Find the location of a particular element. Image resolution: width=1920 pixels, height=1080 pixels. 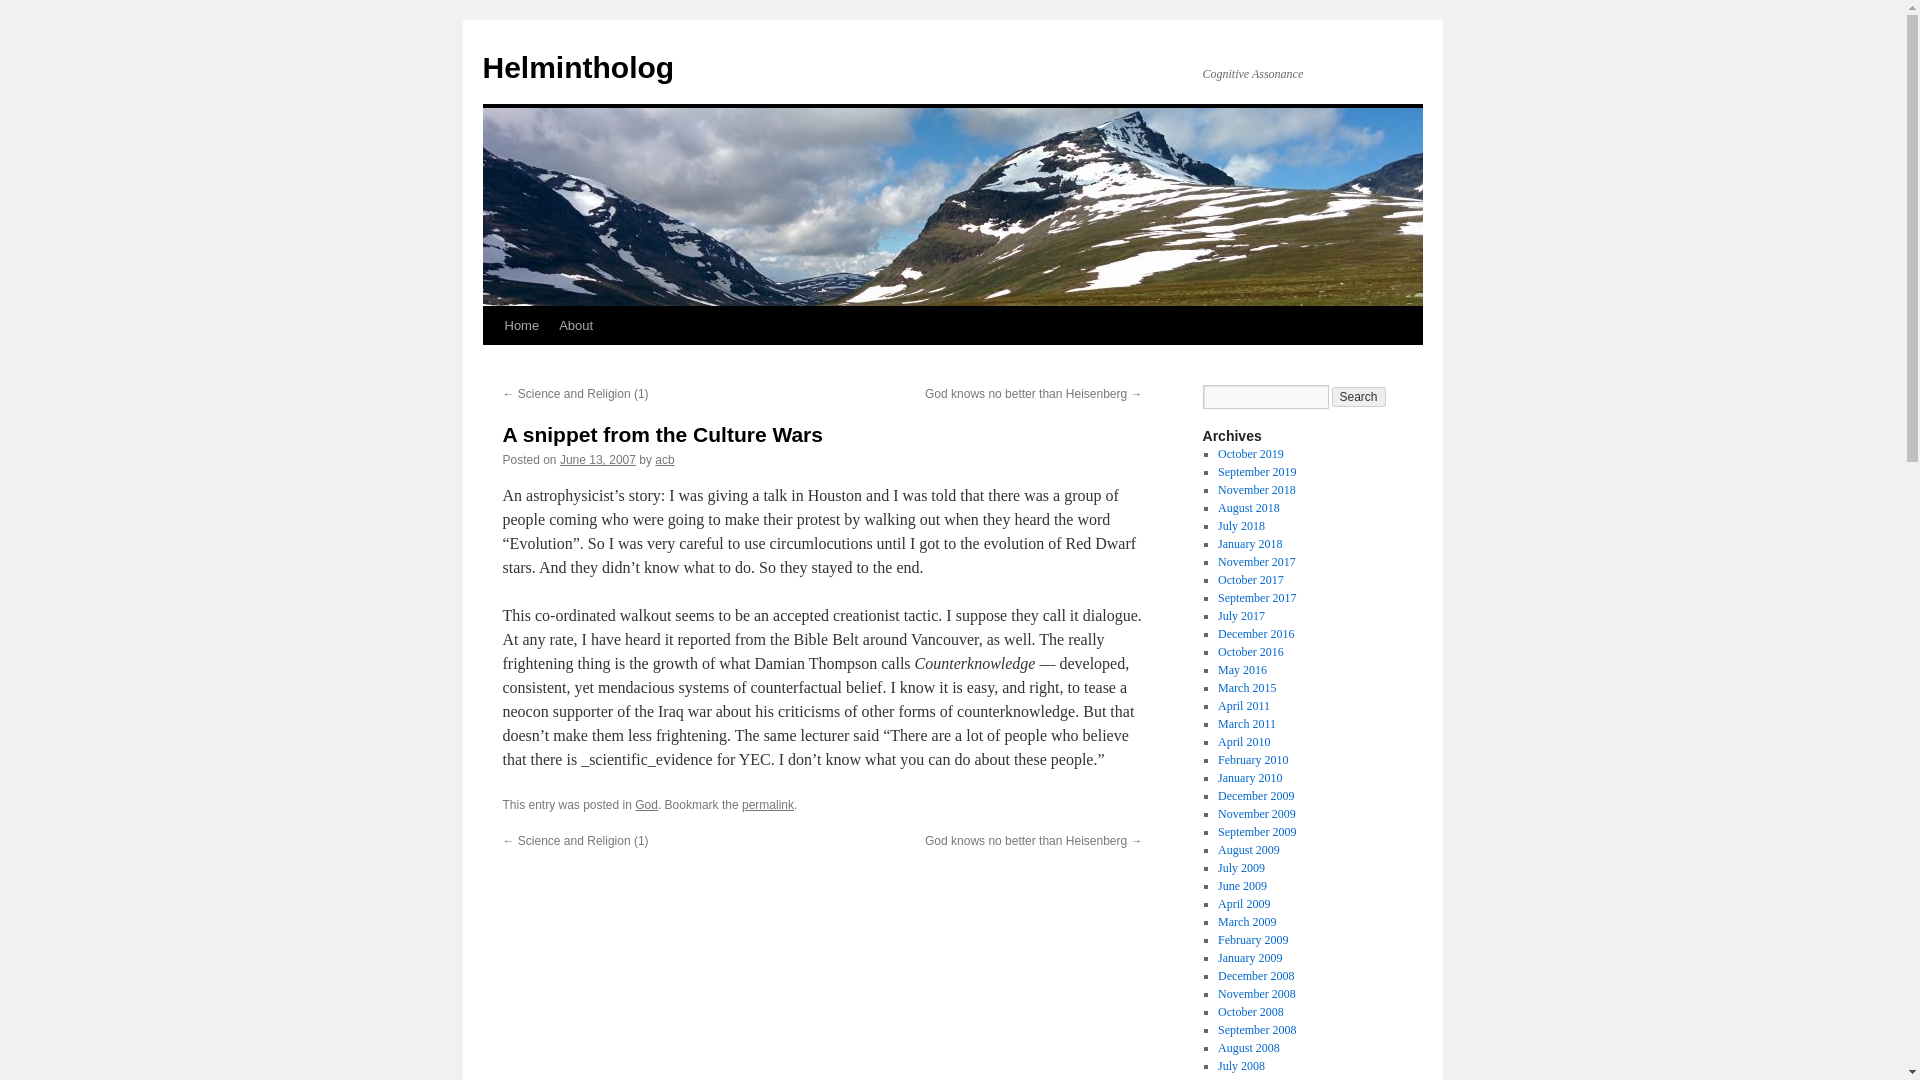

September 2017 is located at coordinates (1256, 597).